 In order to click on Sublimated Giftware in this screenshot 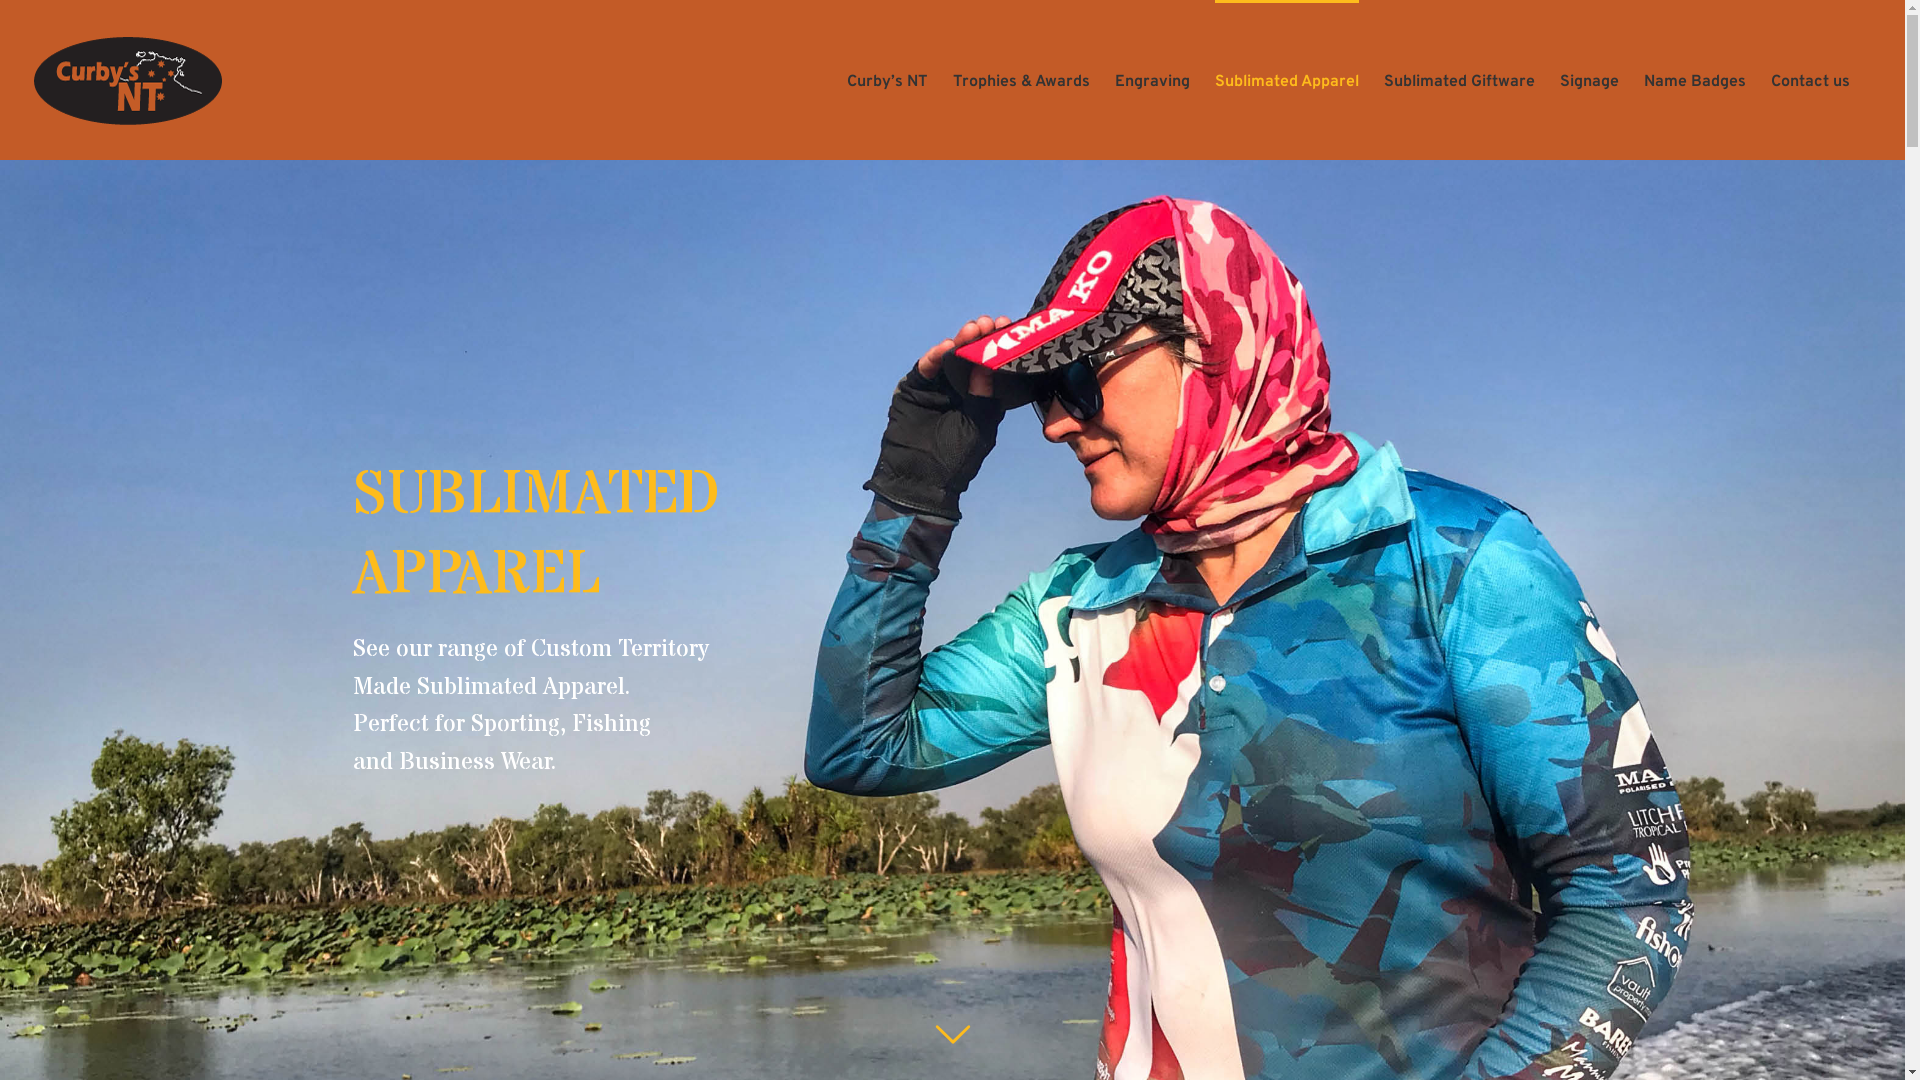, I will do `click(1460, 80)`.